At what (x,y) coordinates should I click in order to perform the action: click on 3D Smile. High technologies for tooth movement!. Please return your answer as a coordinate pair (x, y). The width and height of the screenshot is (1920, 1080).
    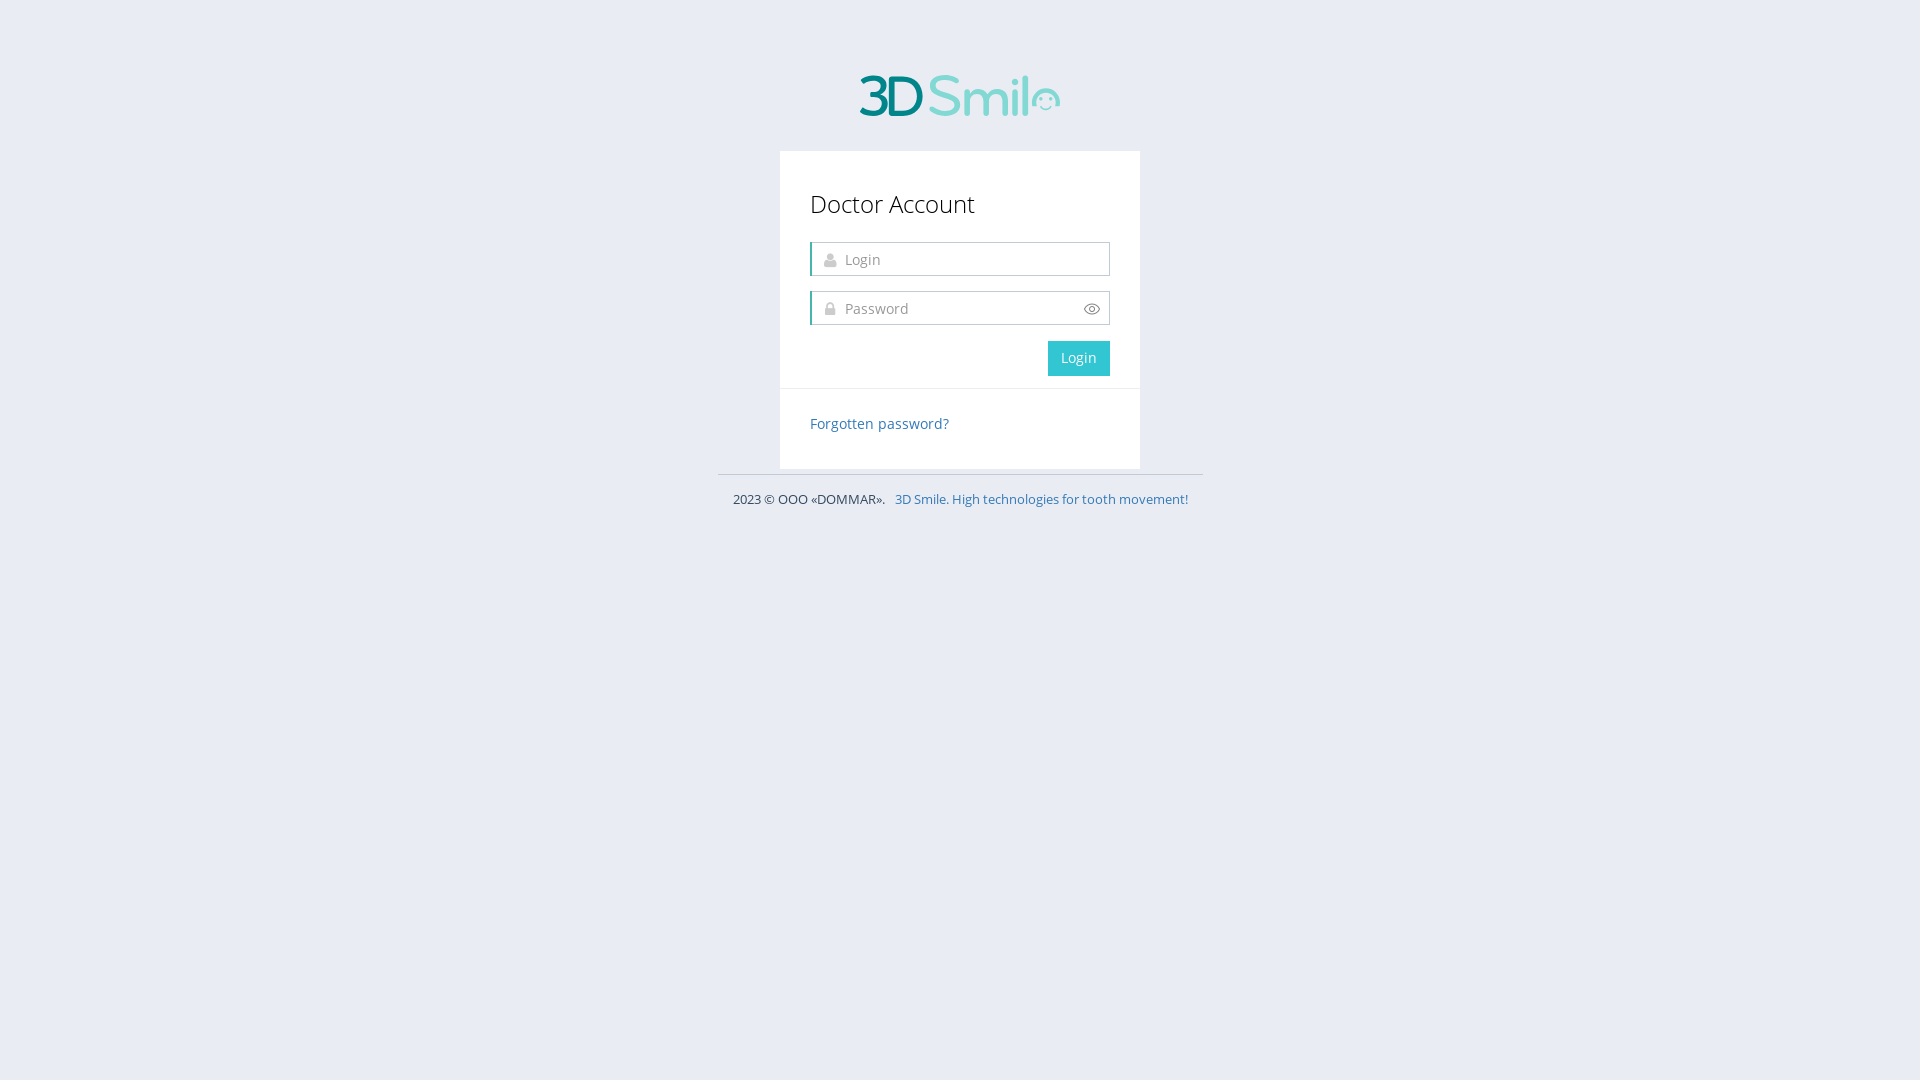
    Looking at the image, I should click on (1040, 499).